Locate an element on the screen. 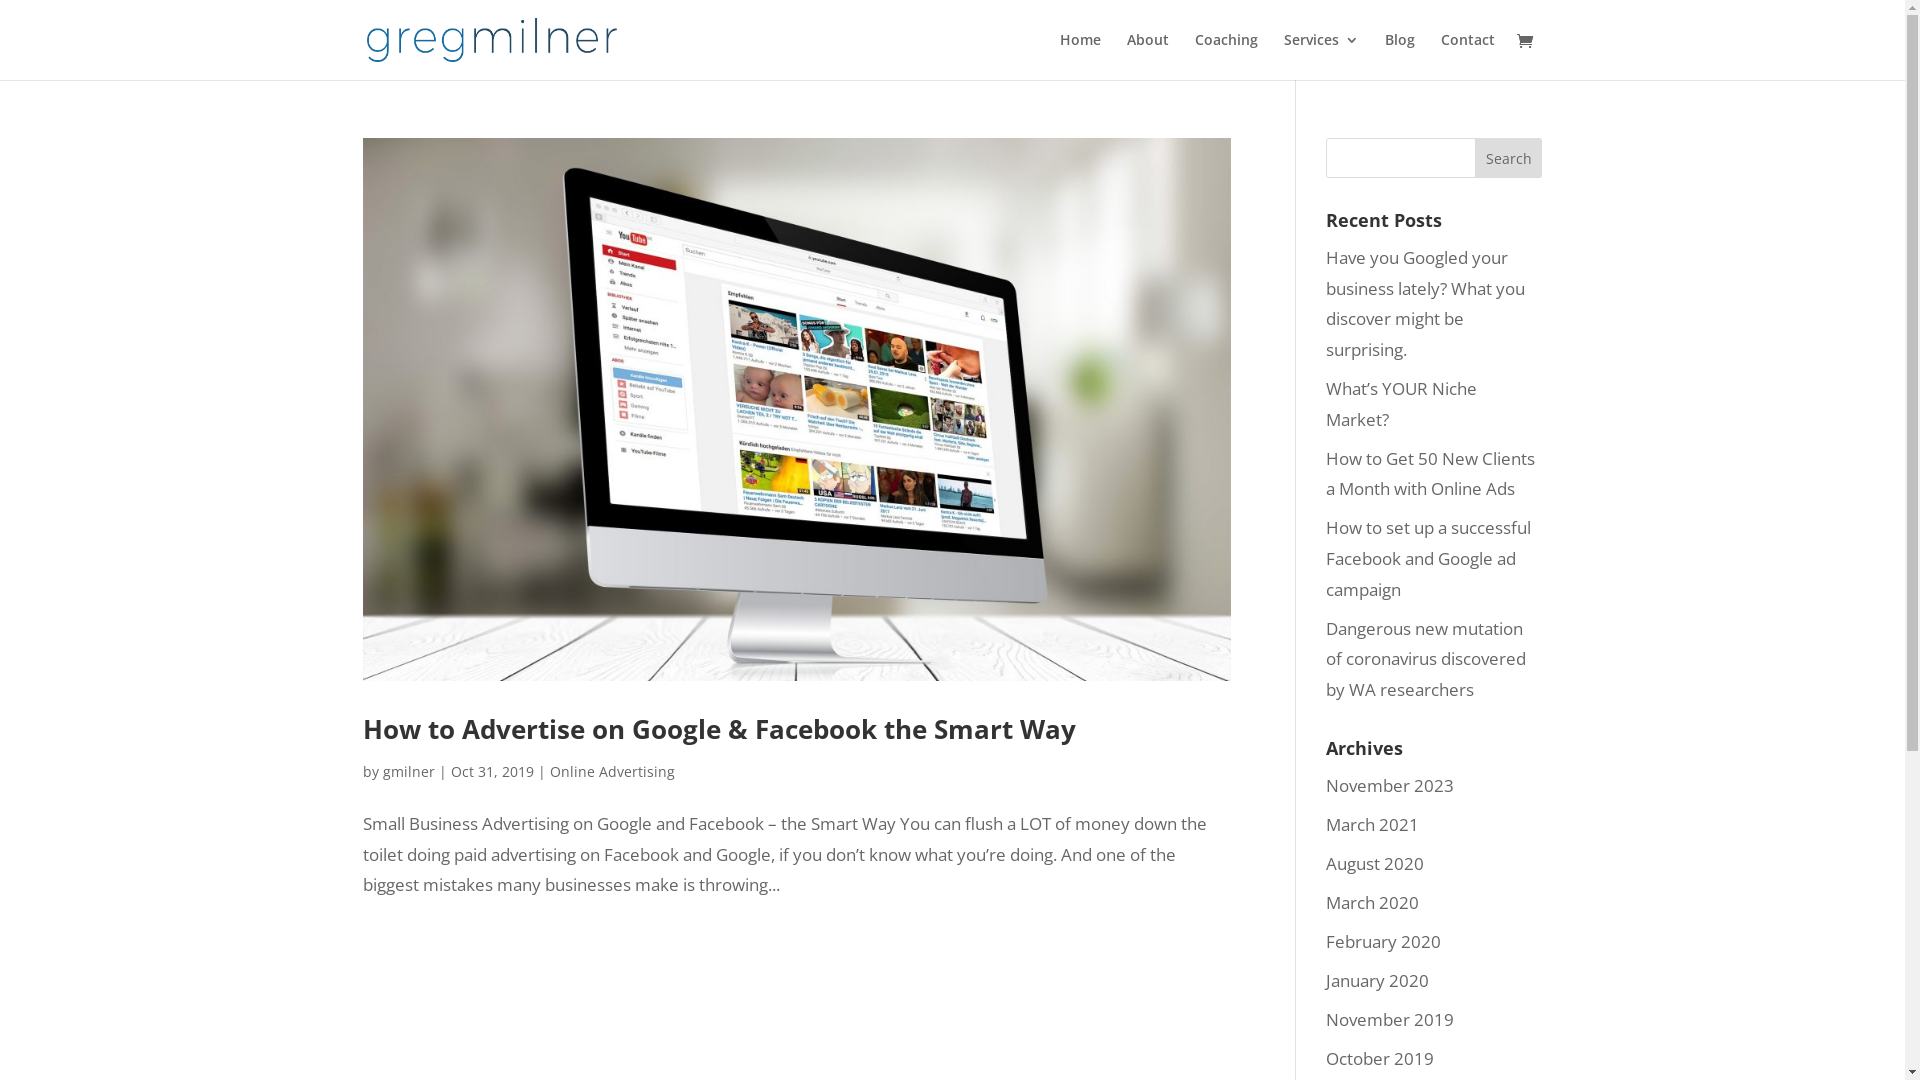  Blog is located at coordinates (1399, 56).